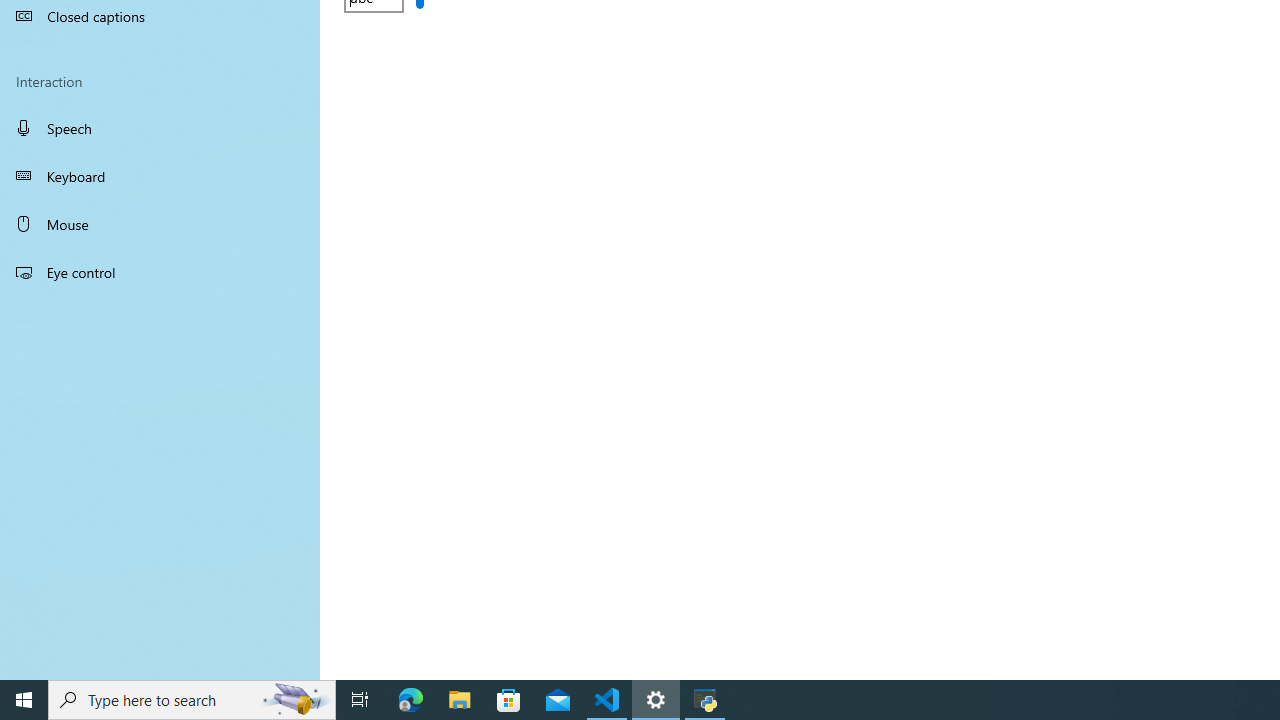 The image size is (1280, 720). I want to click on Mouse, so click(160, 224).